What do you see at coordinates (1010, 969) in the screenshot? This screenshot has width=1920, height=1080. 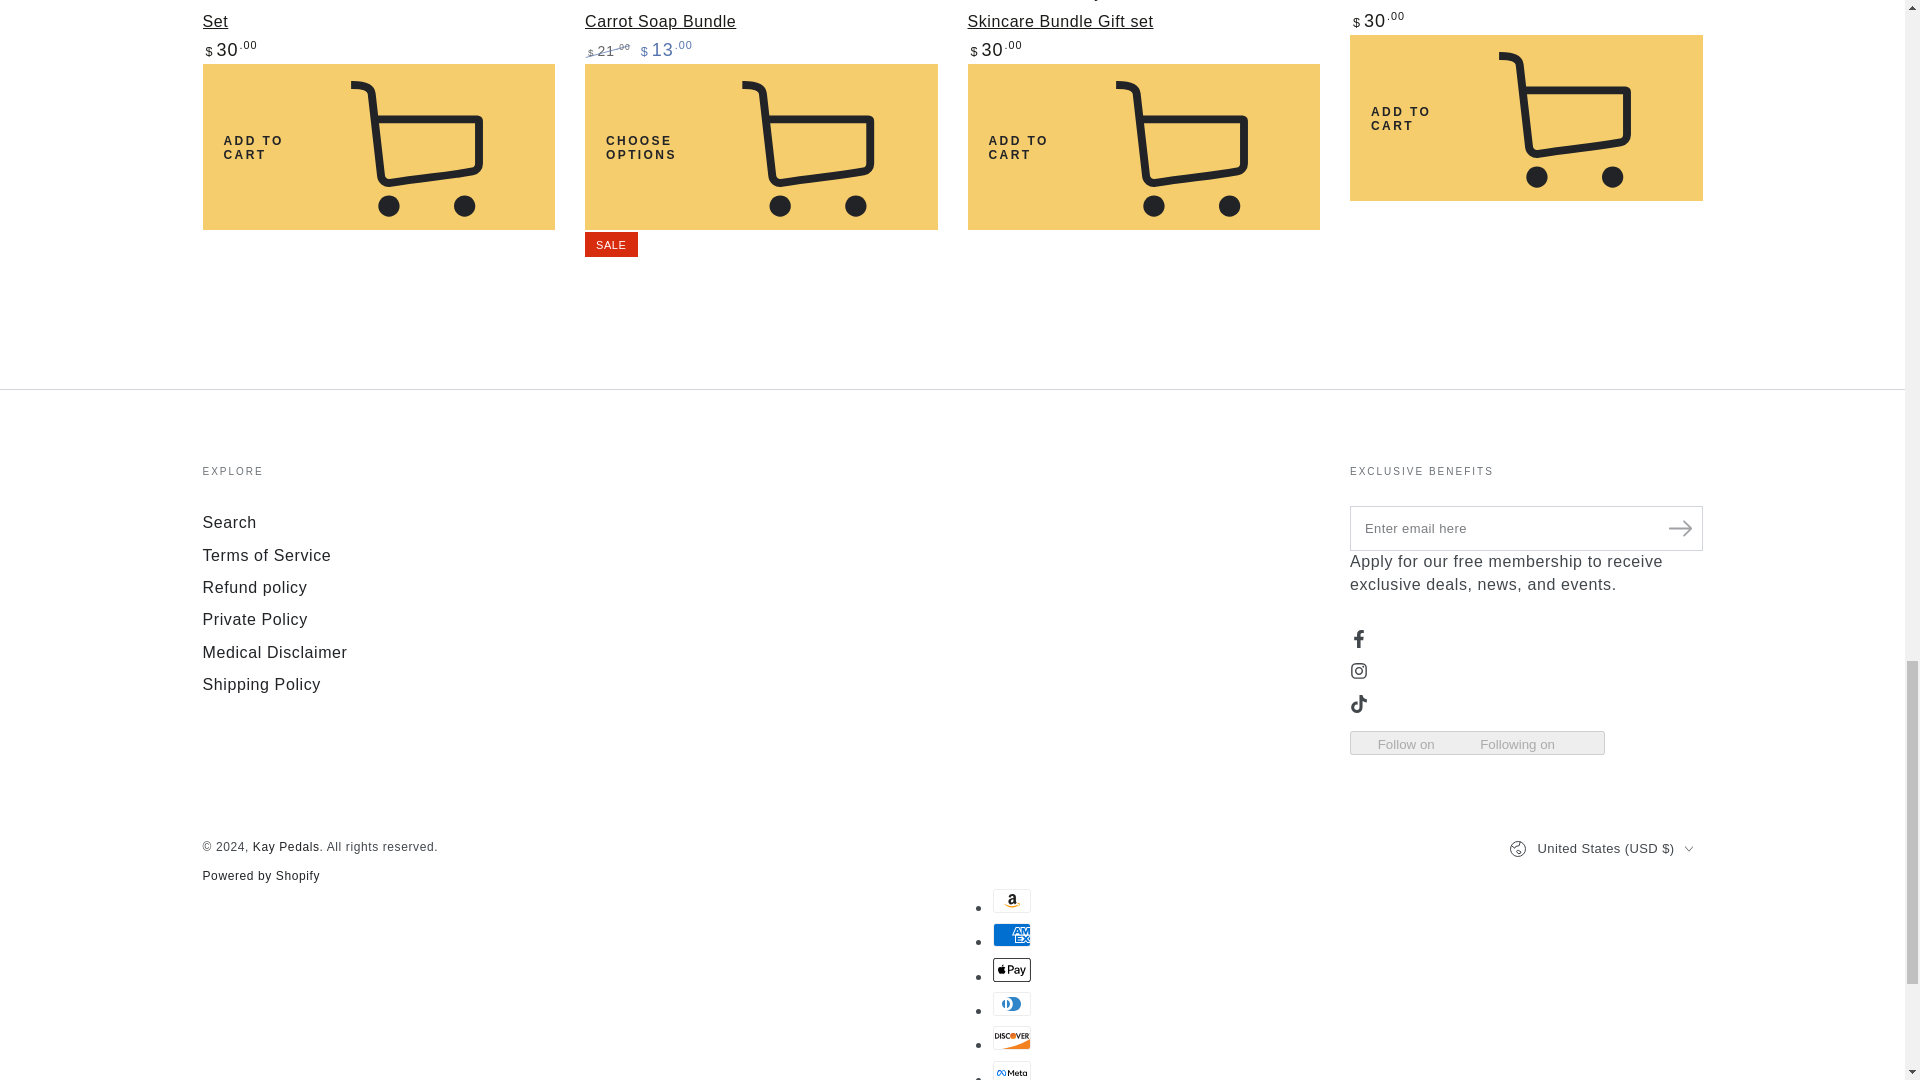 I see `Apple Pay` at bounding box center [1010, 969].